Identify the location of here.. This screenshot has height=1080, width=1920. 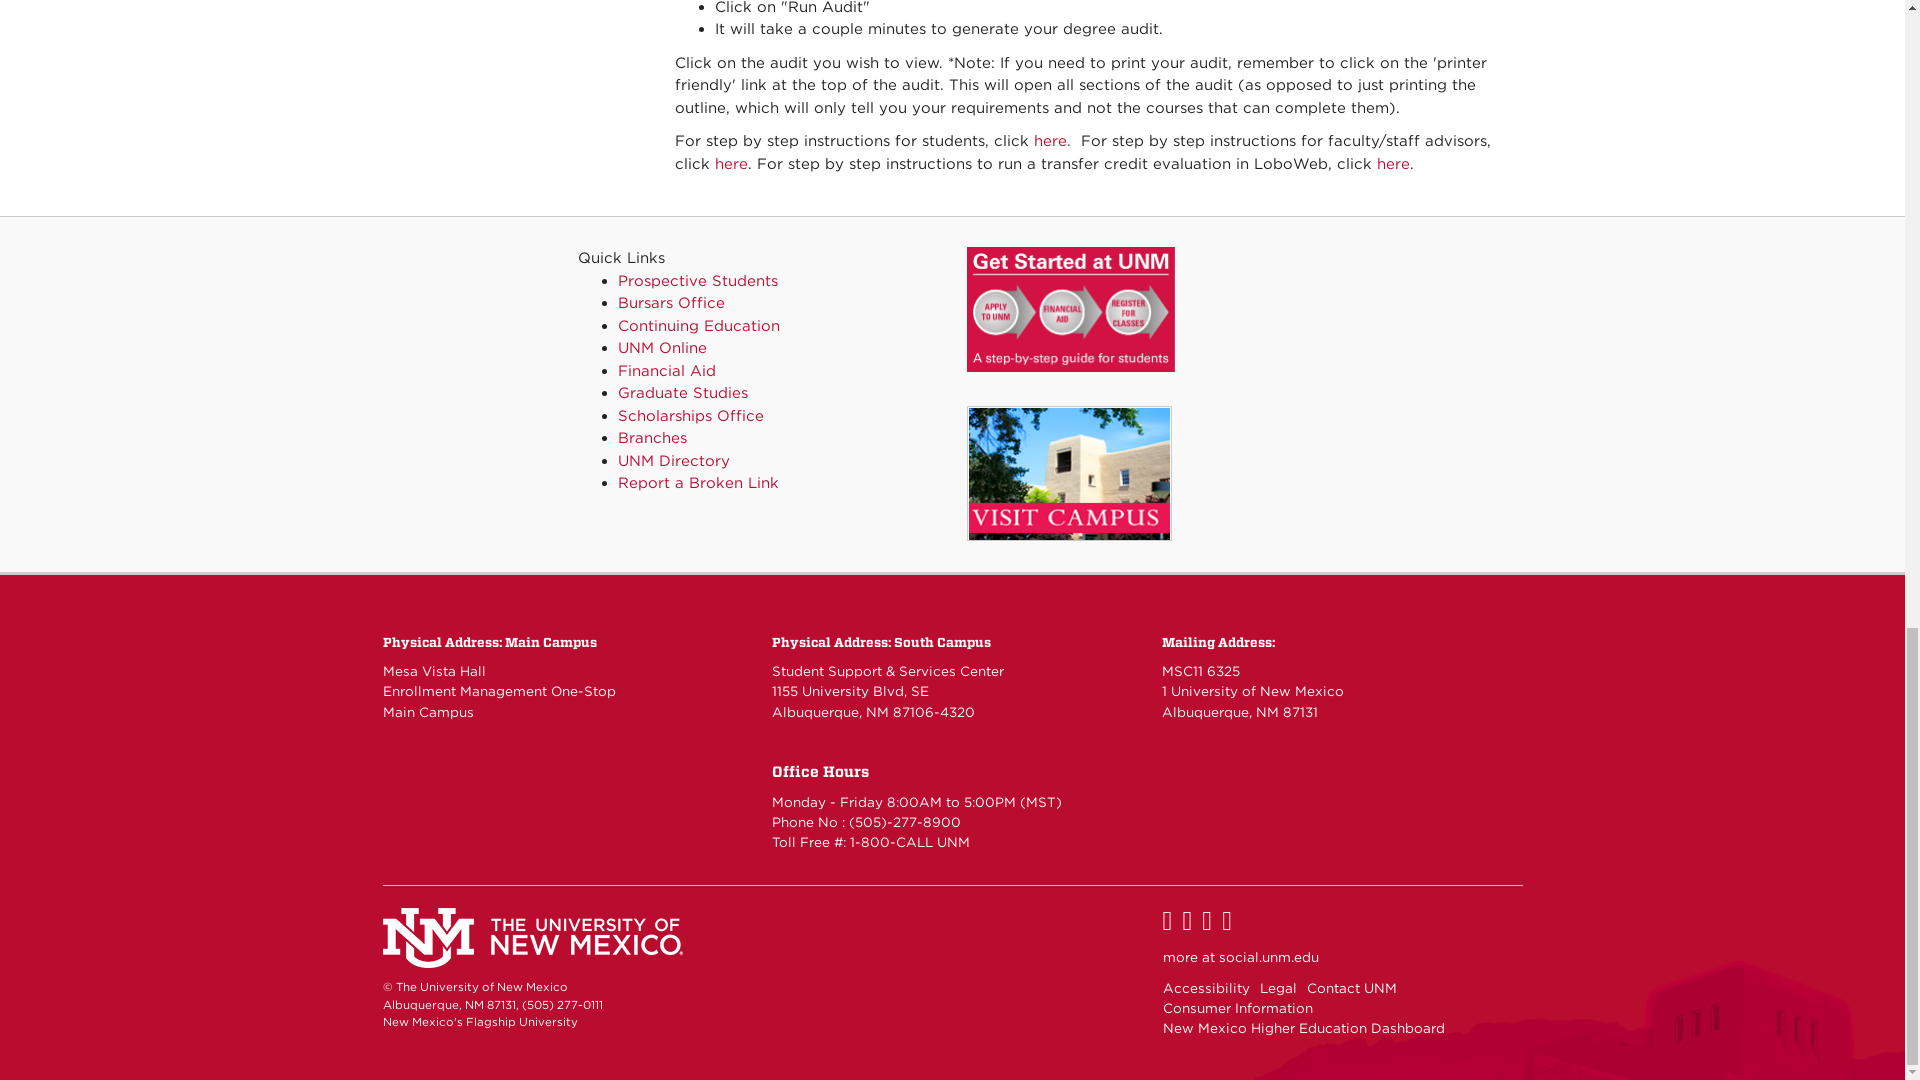
(1052, 140).